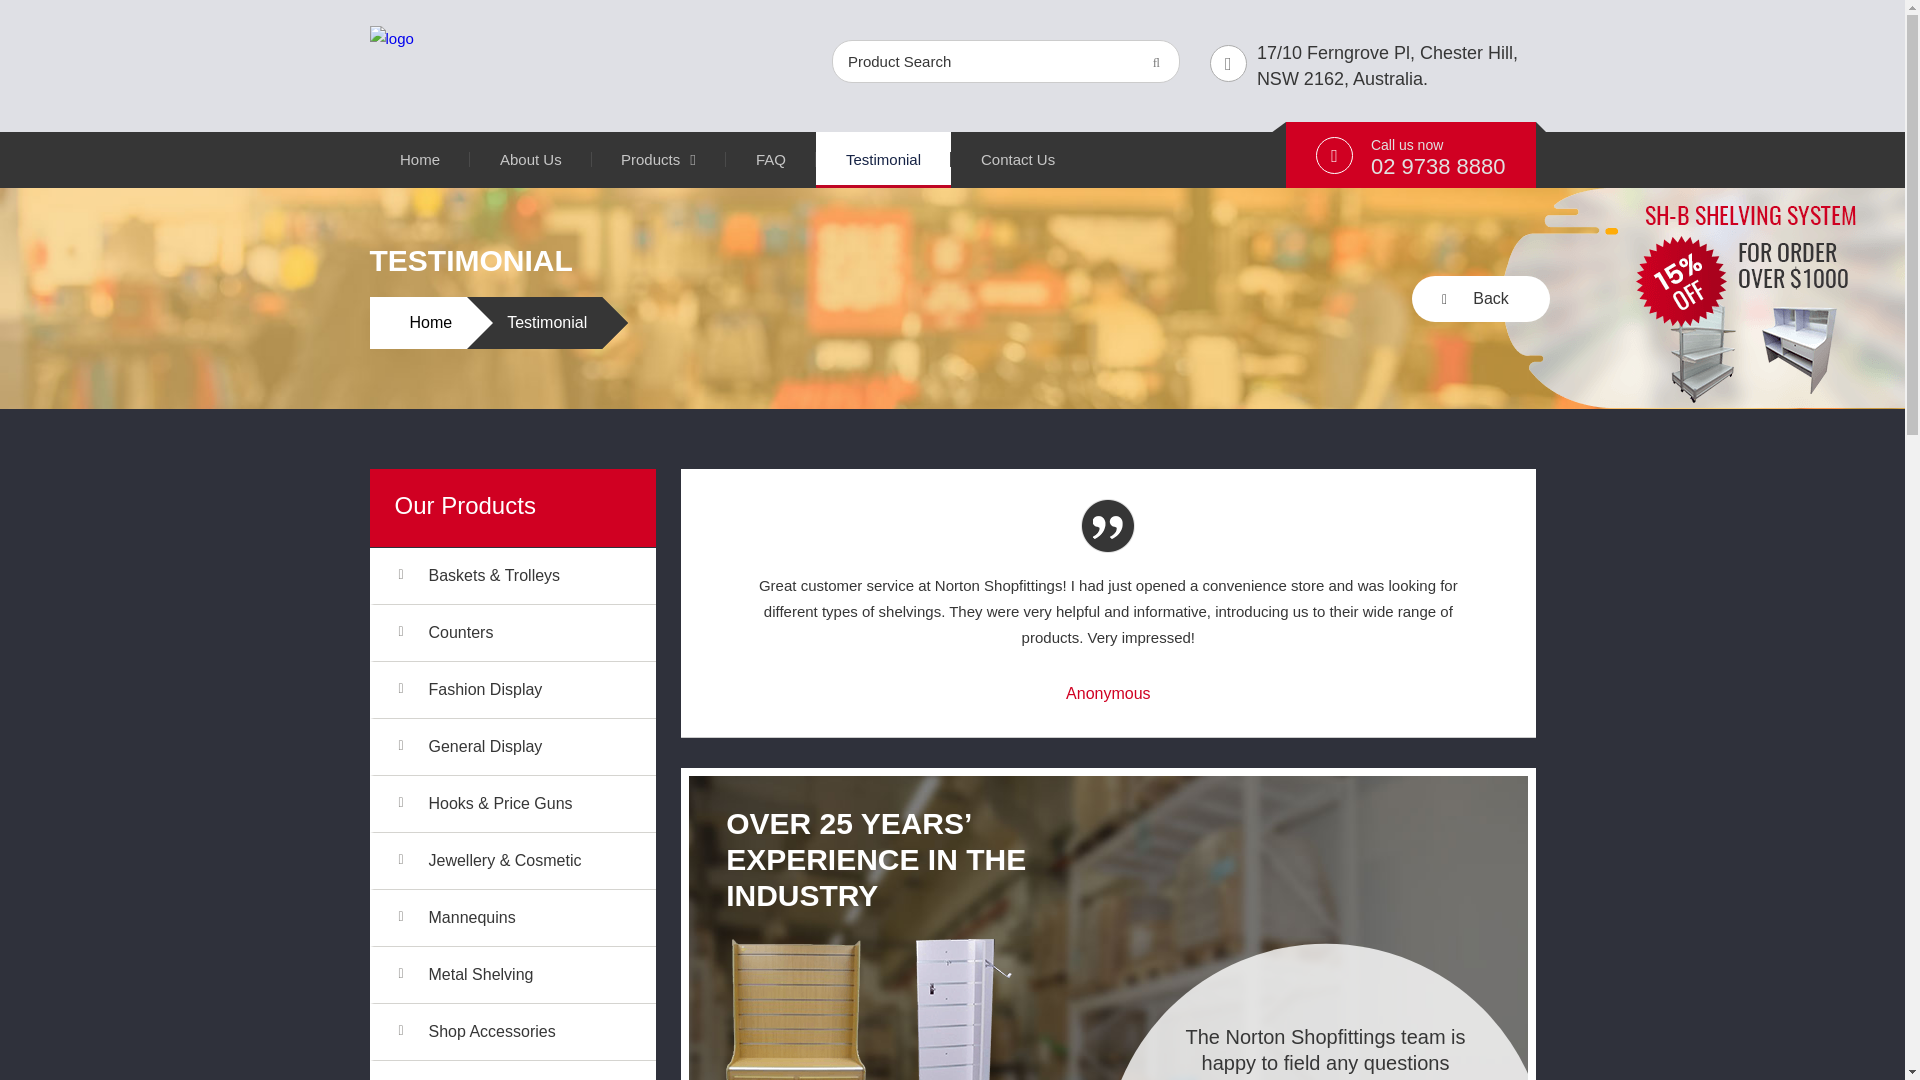 The width and height of the screenshot is (1920, 1080). Describe the element at coordinates (420, 159) in the screenshot. I see `Home` at that location.